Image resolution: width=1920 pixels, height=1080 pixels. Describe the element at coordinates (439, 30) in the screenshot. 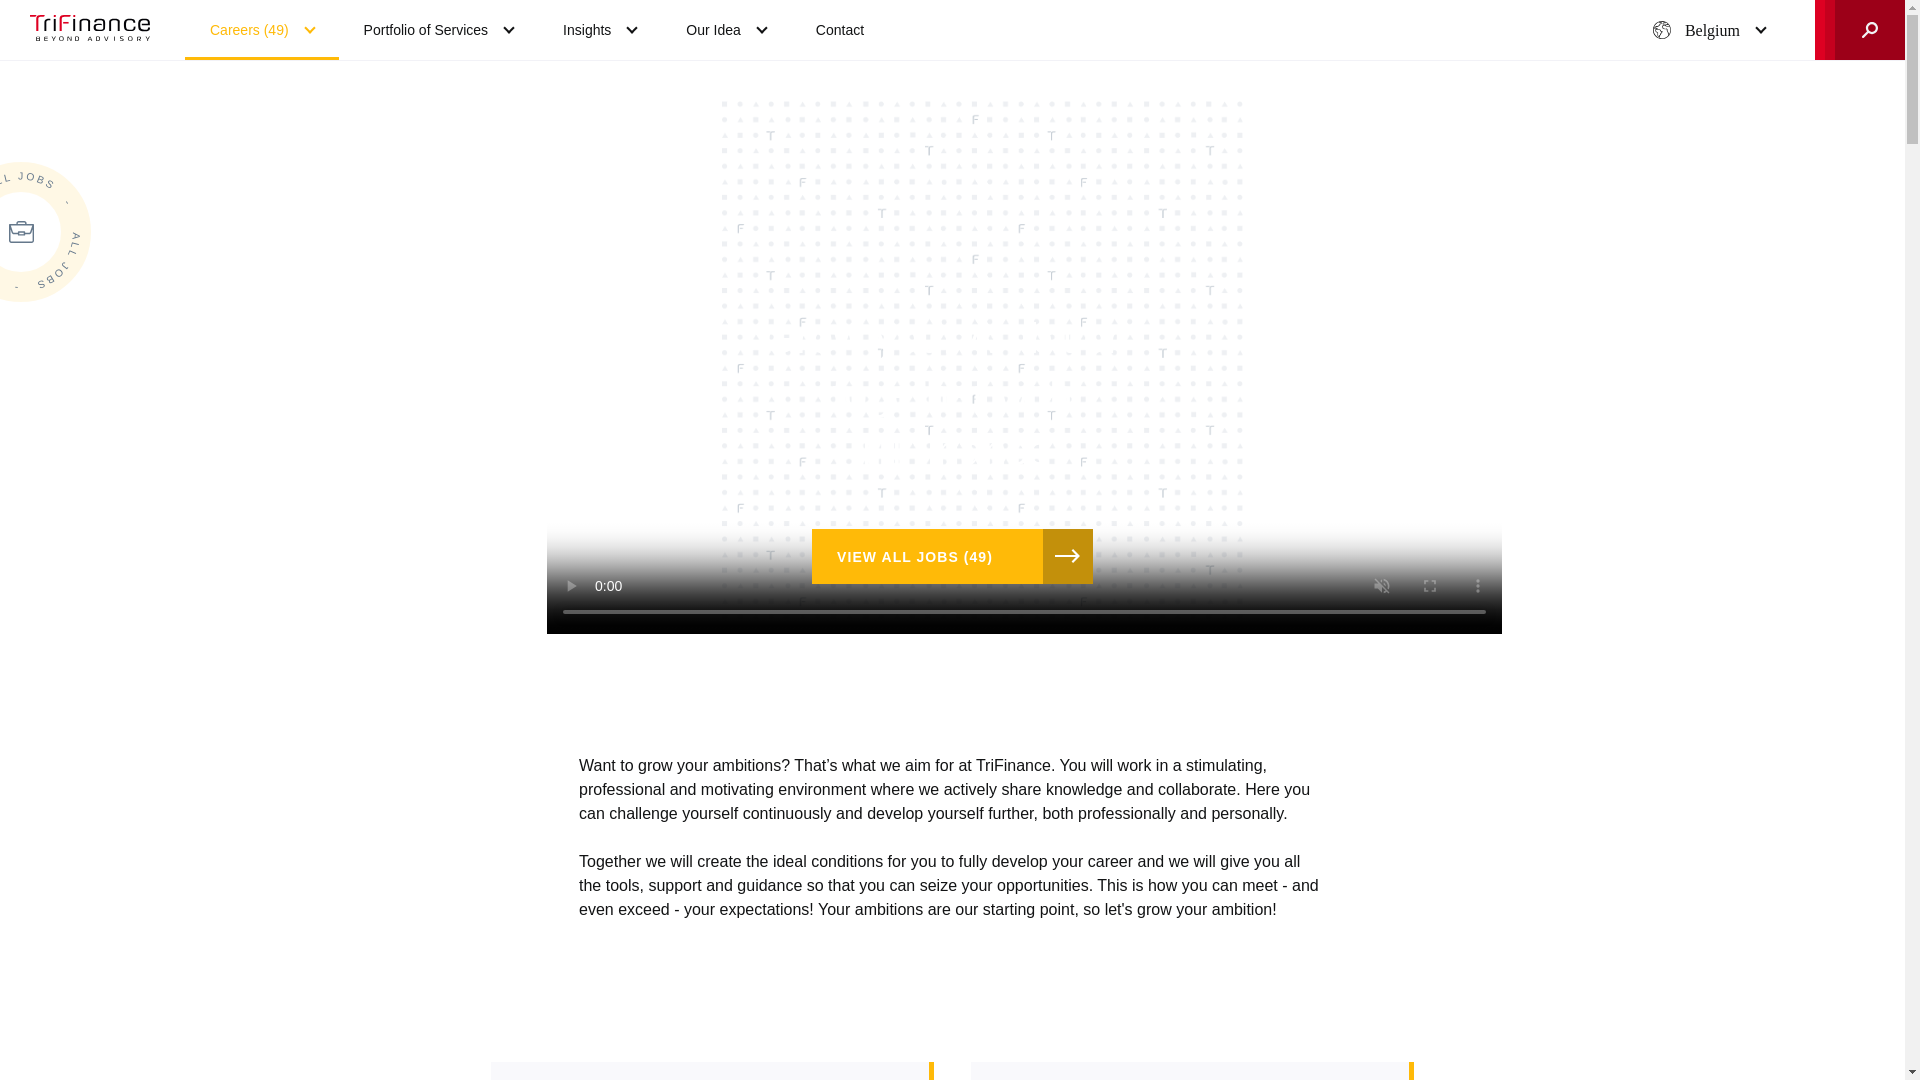

I see `Portfolio of Services` at that location.